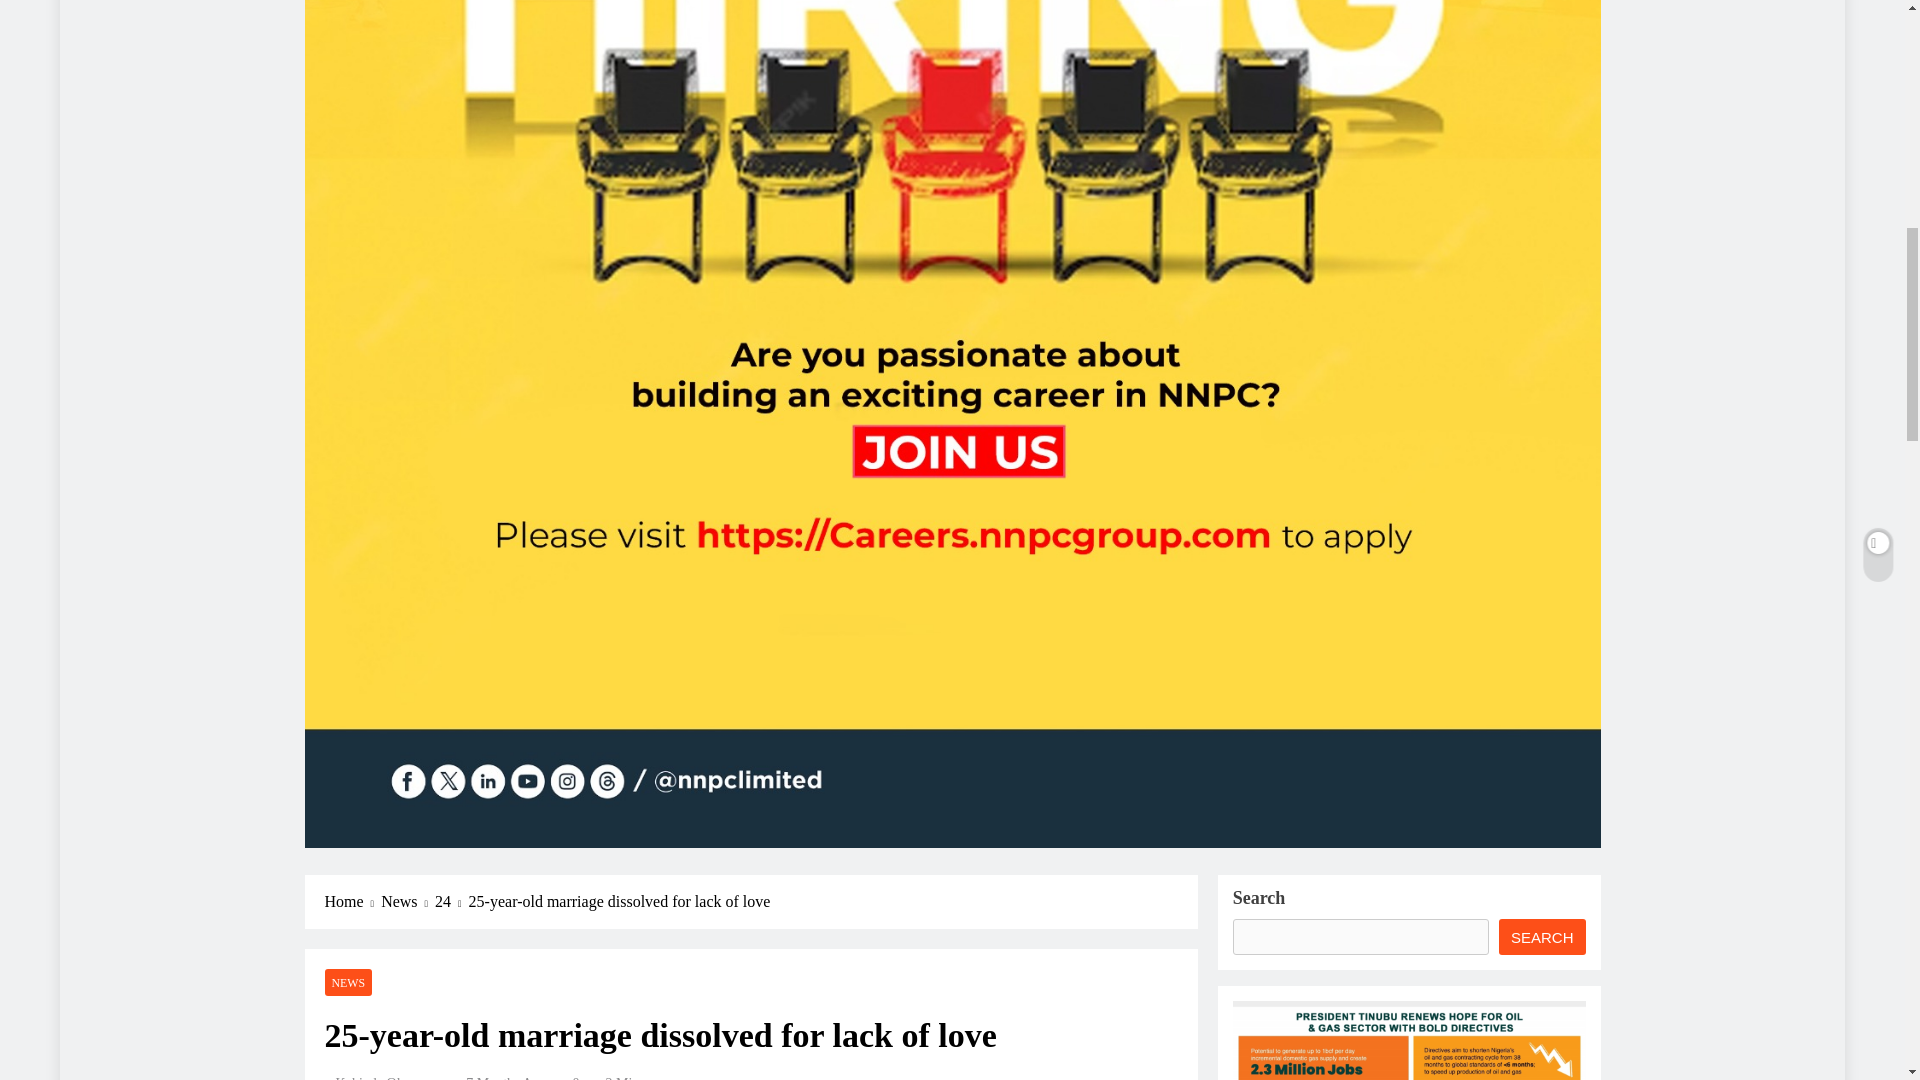  Describe the element at coordinates (506, 1078) in the screenshot. I see `7 Months Ago` at that location.